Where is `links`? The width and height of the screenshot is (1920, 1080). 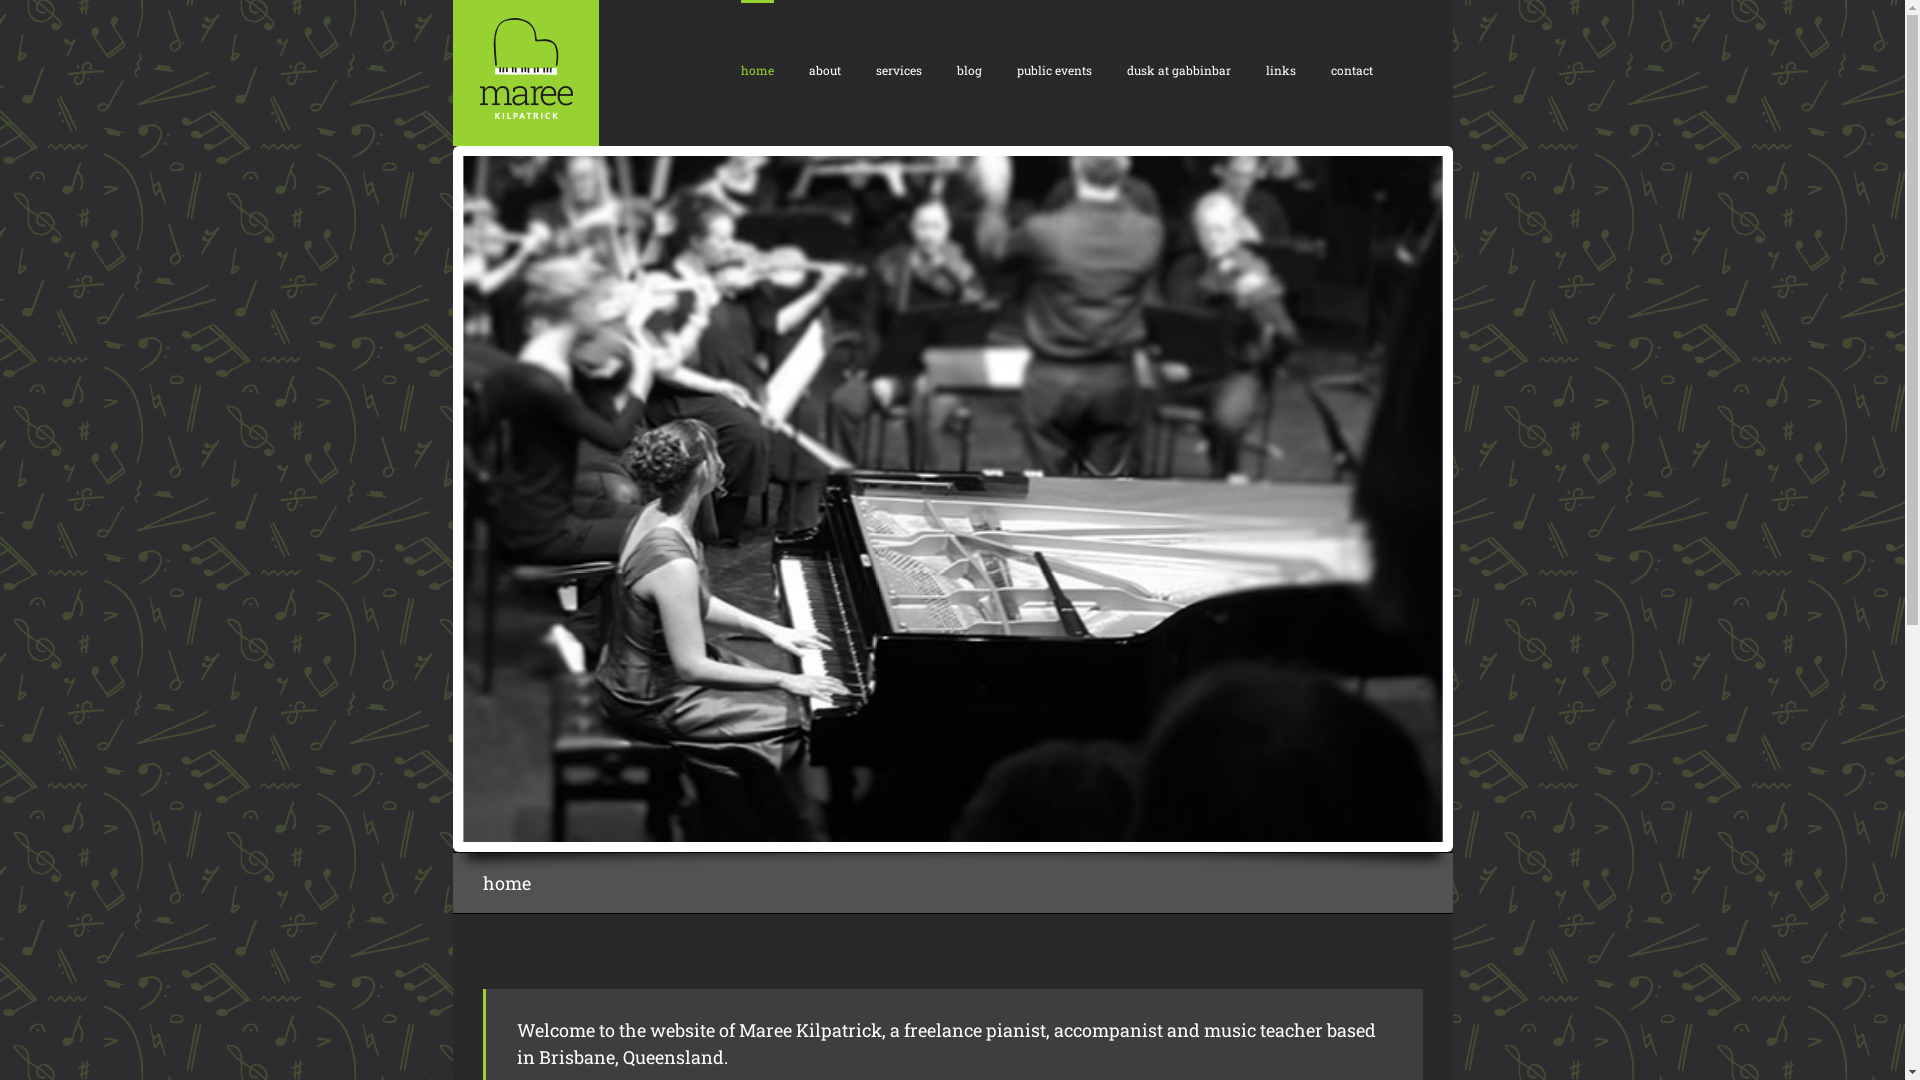 links is located at coordinates (1281, 69).